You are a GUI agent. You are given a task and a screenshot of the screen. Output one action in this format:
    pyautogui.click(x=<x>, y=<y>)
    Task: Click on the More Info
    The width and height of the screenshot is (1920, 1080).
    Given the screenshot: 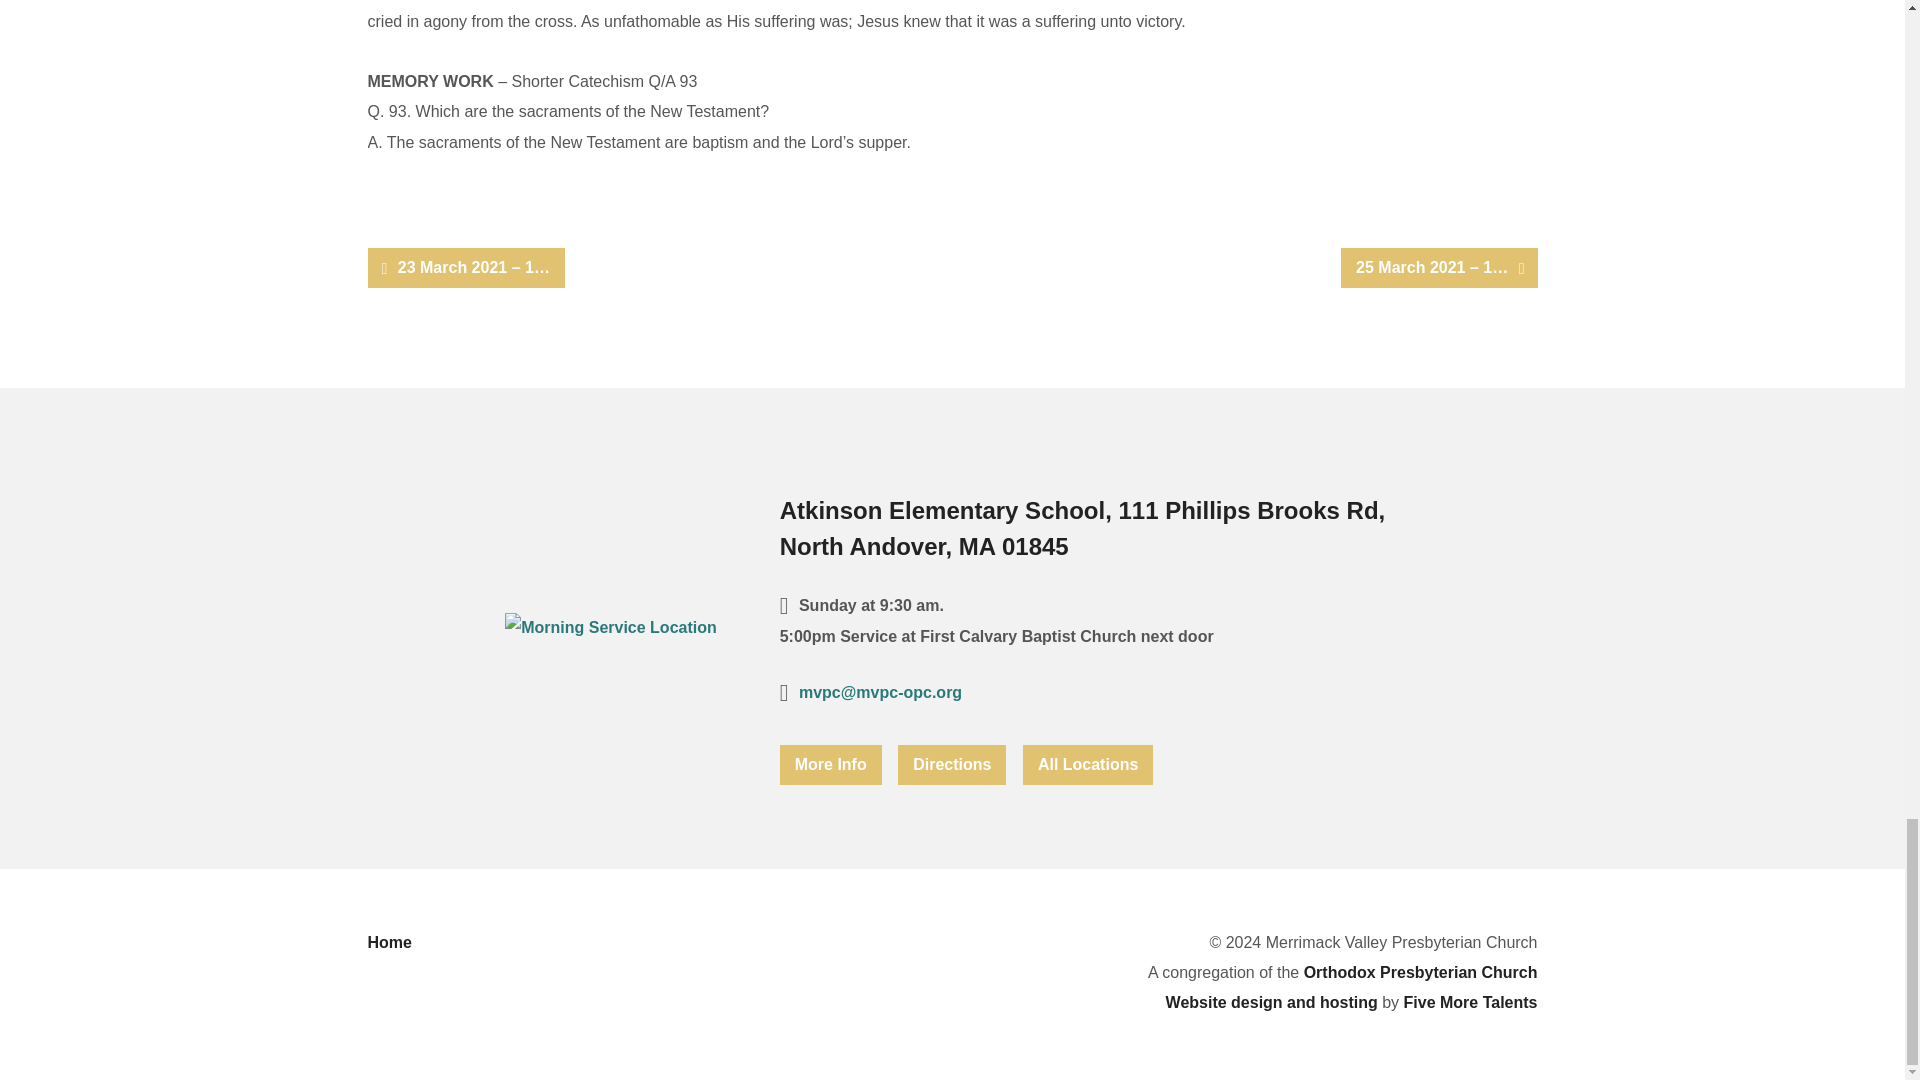 What is the action you would take?
    pyautogui.click(x=830, y=765)
    